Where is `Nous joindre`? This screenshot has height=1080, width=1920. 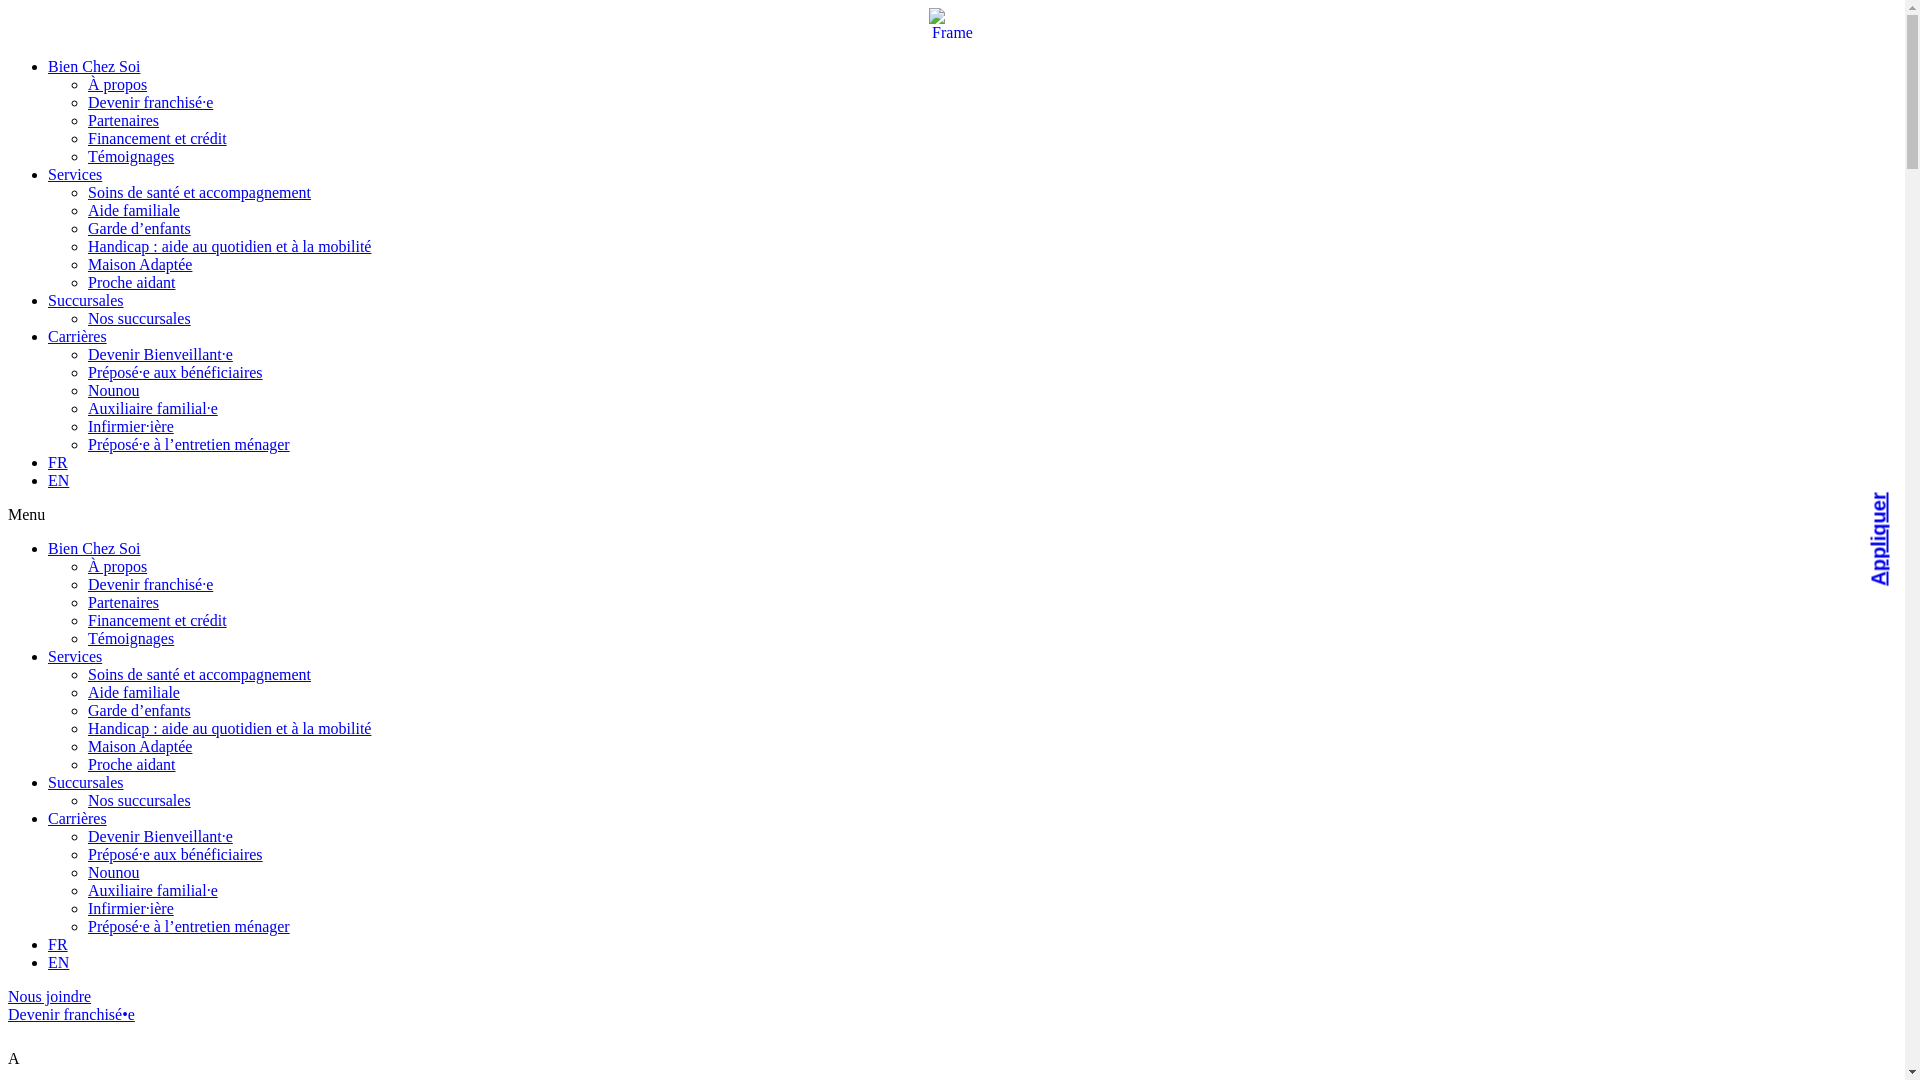
Nous joindre is located at coordinates (50, 996).